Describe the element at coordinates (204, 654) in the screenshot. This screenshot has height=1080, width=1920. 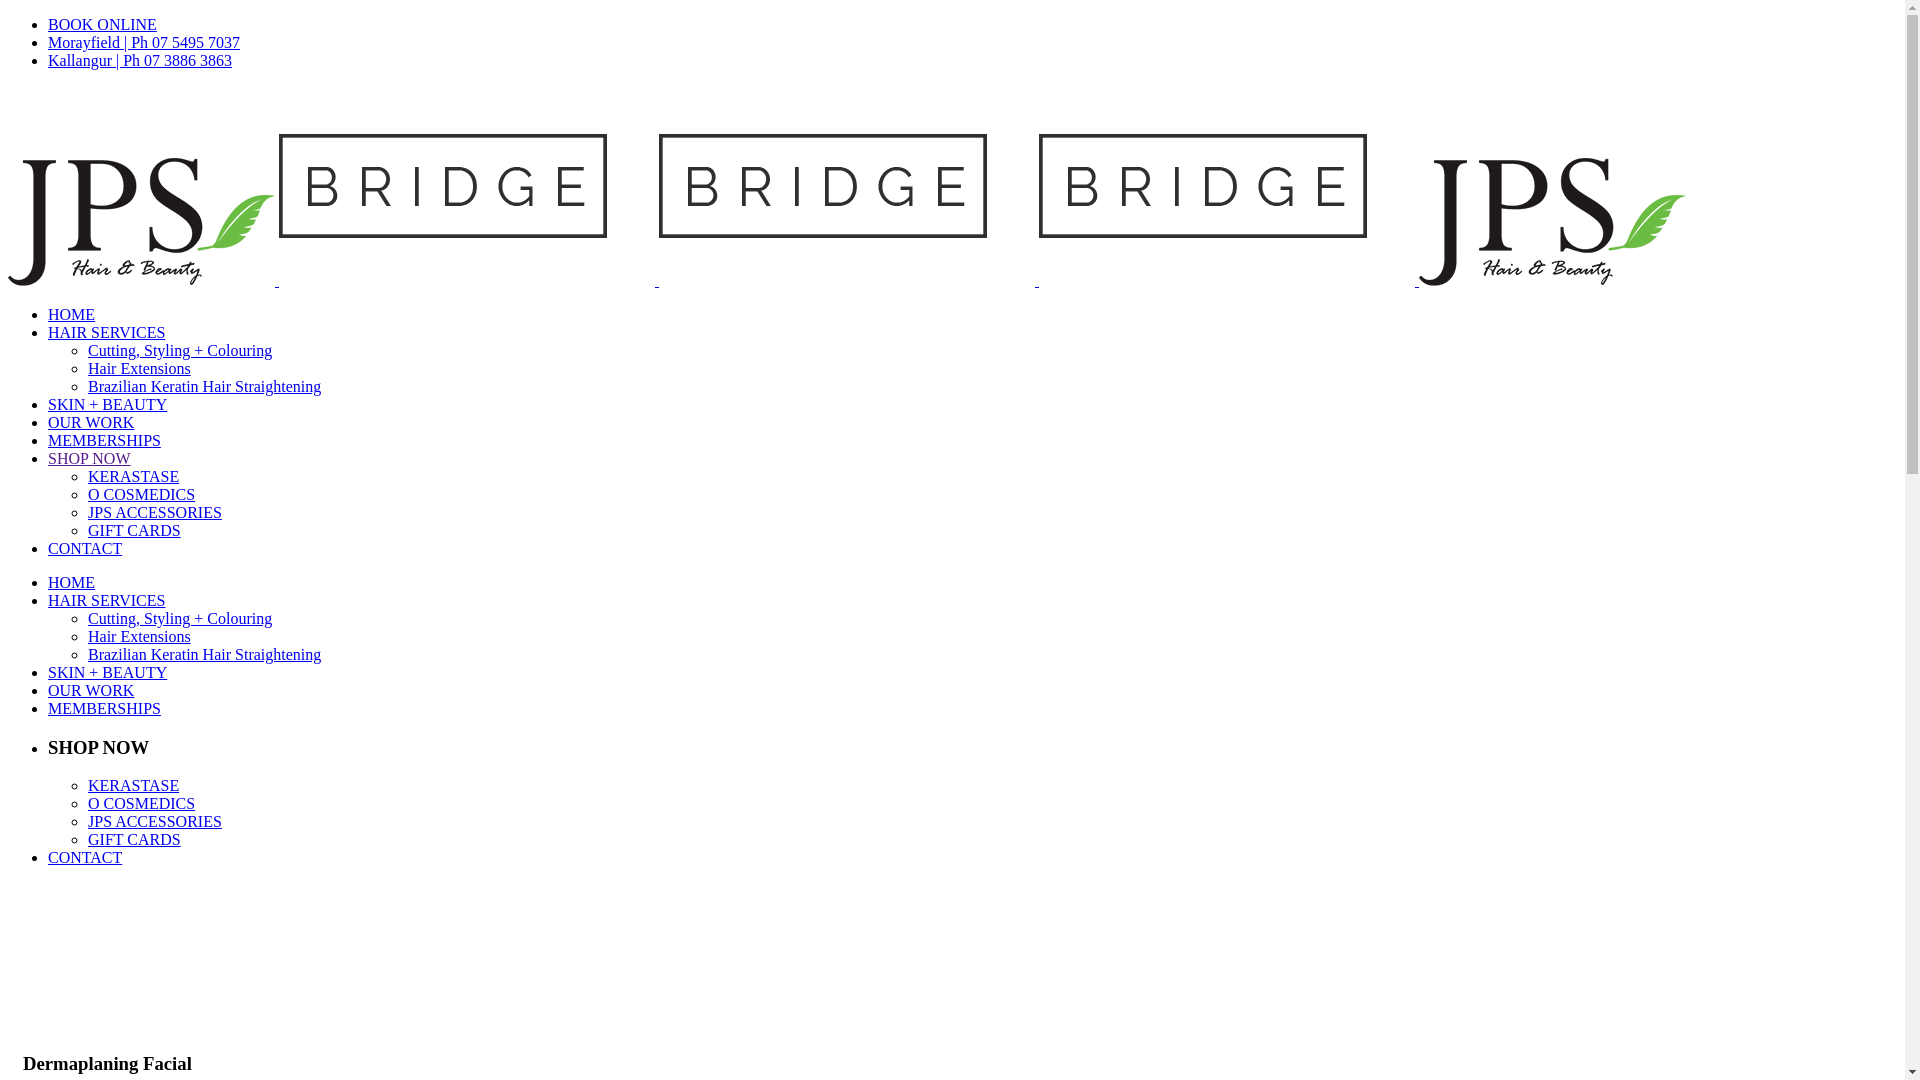
I see `Brazilian Keratin Hair Straightening` at that location.